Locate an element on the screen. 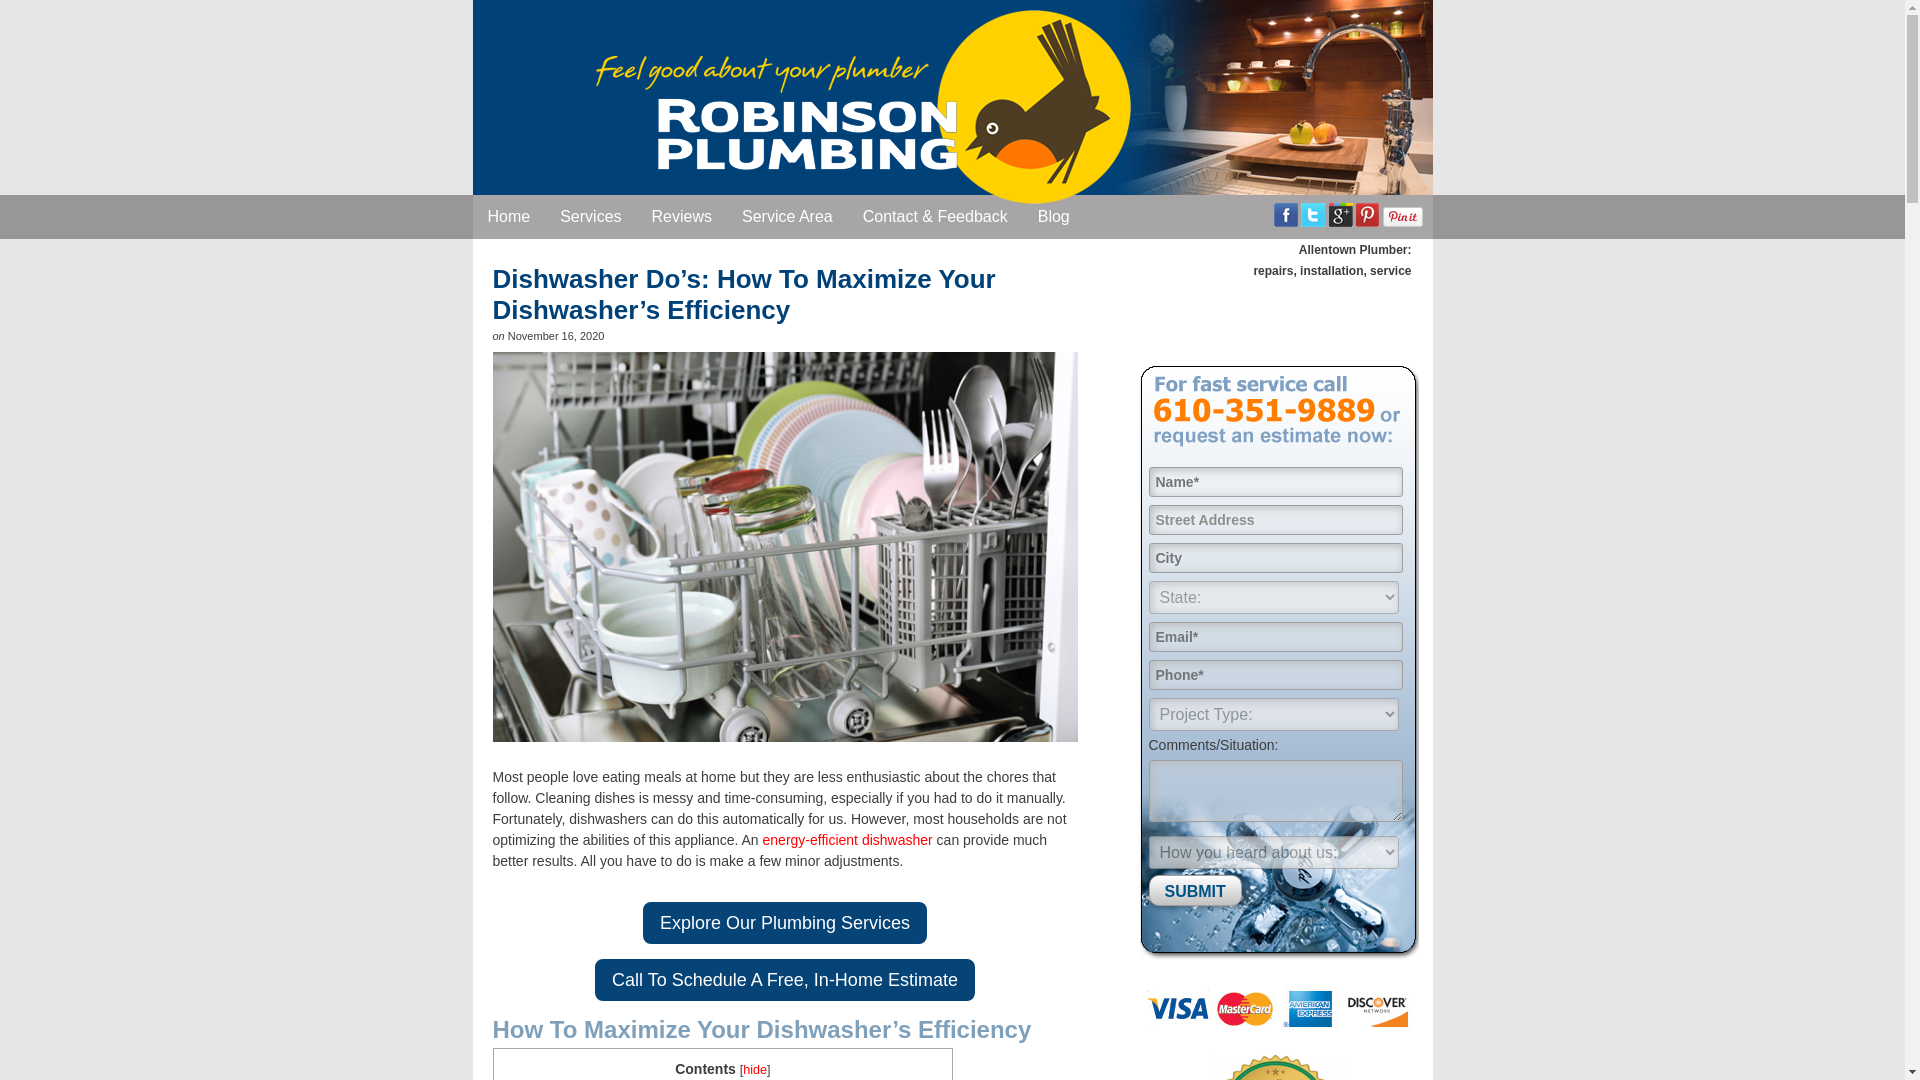 This screenshot has width=1920, height=1080. pinterest is located at coordinates (1366, 214).